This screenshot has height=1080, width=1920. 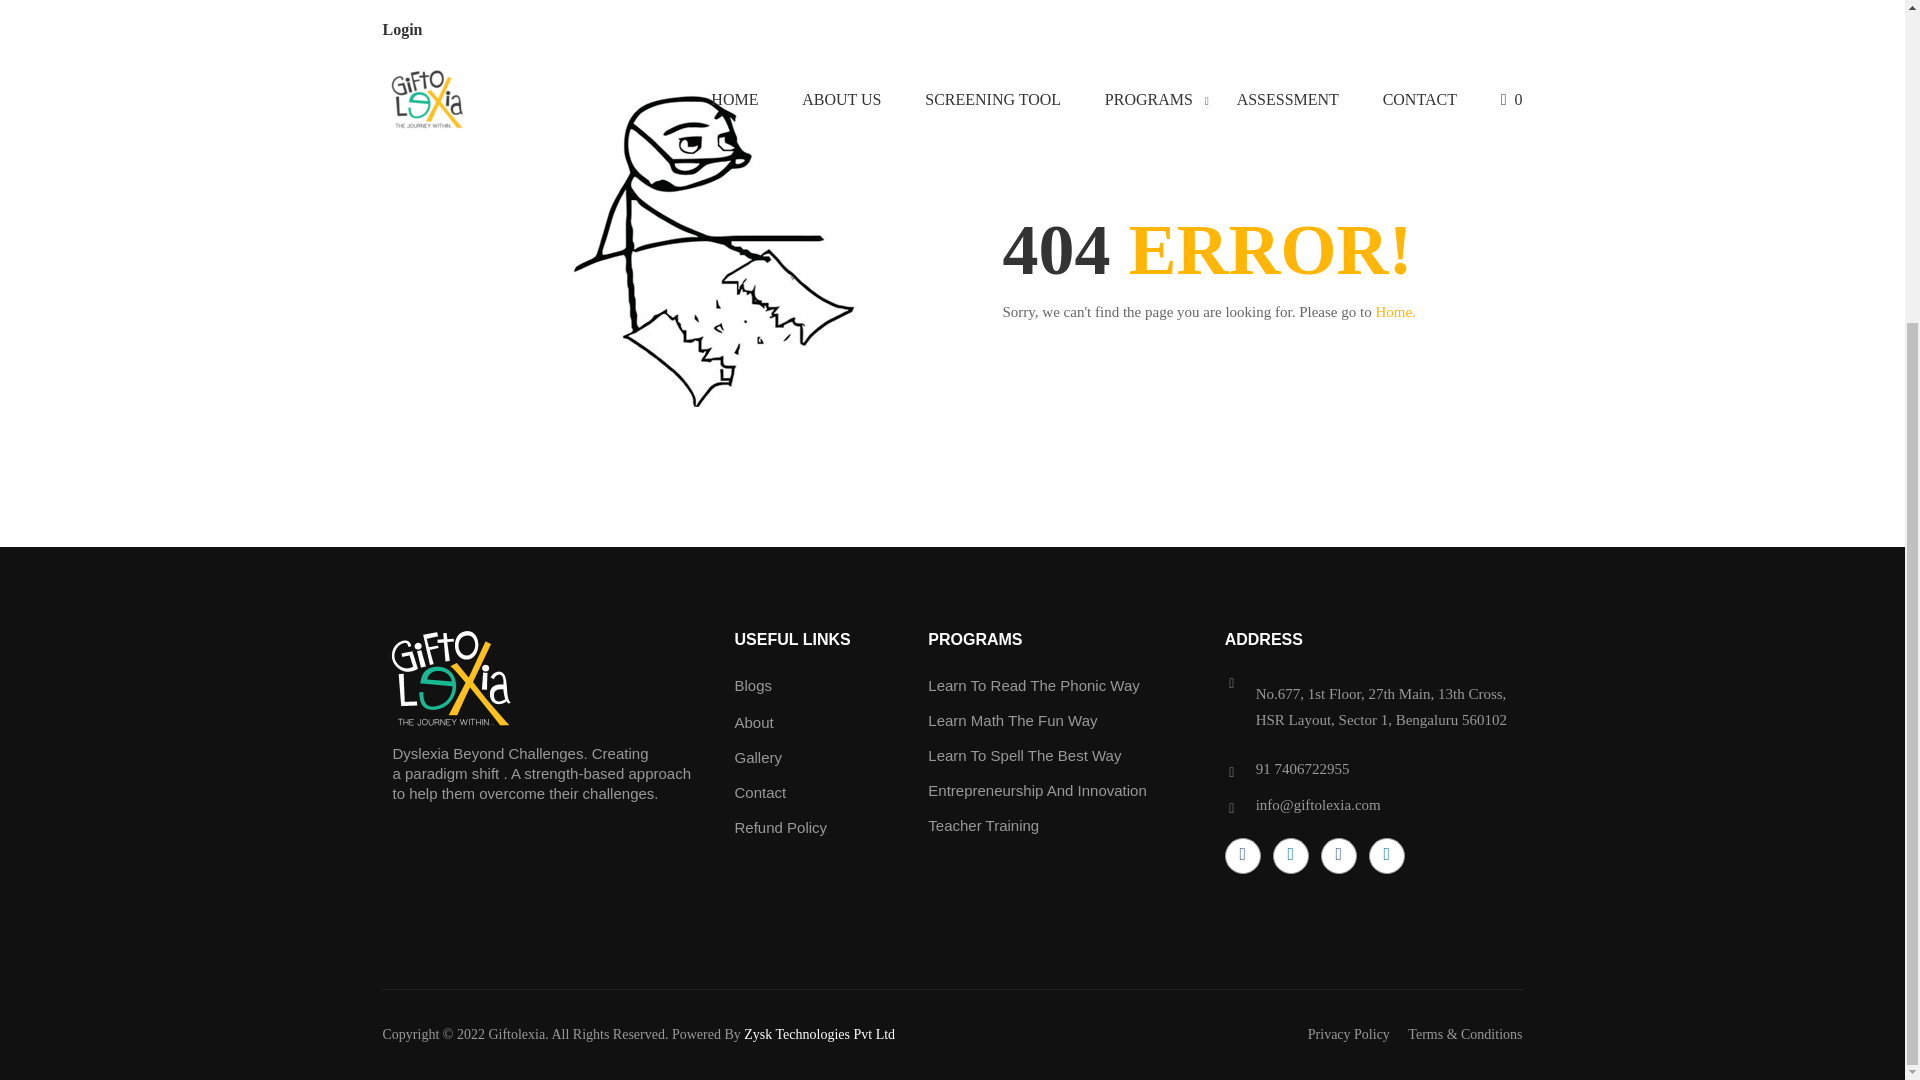 I want to click on Entrepreneurship And Innovation, so click(x=1036, y=790).